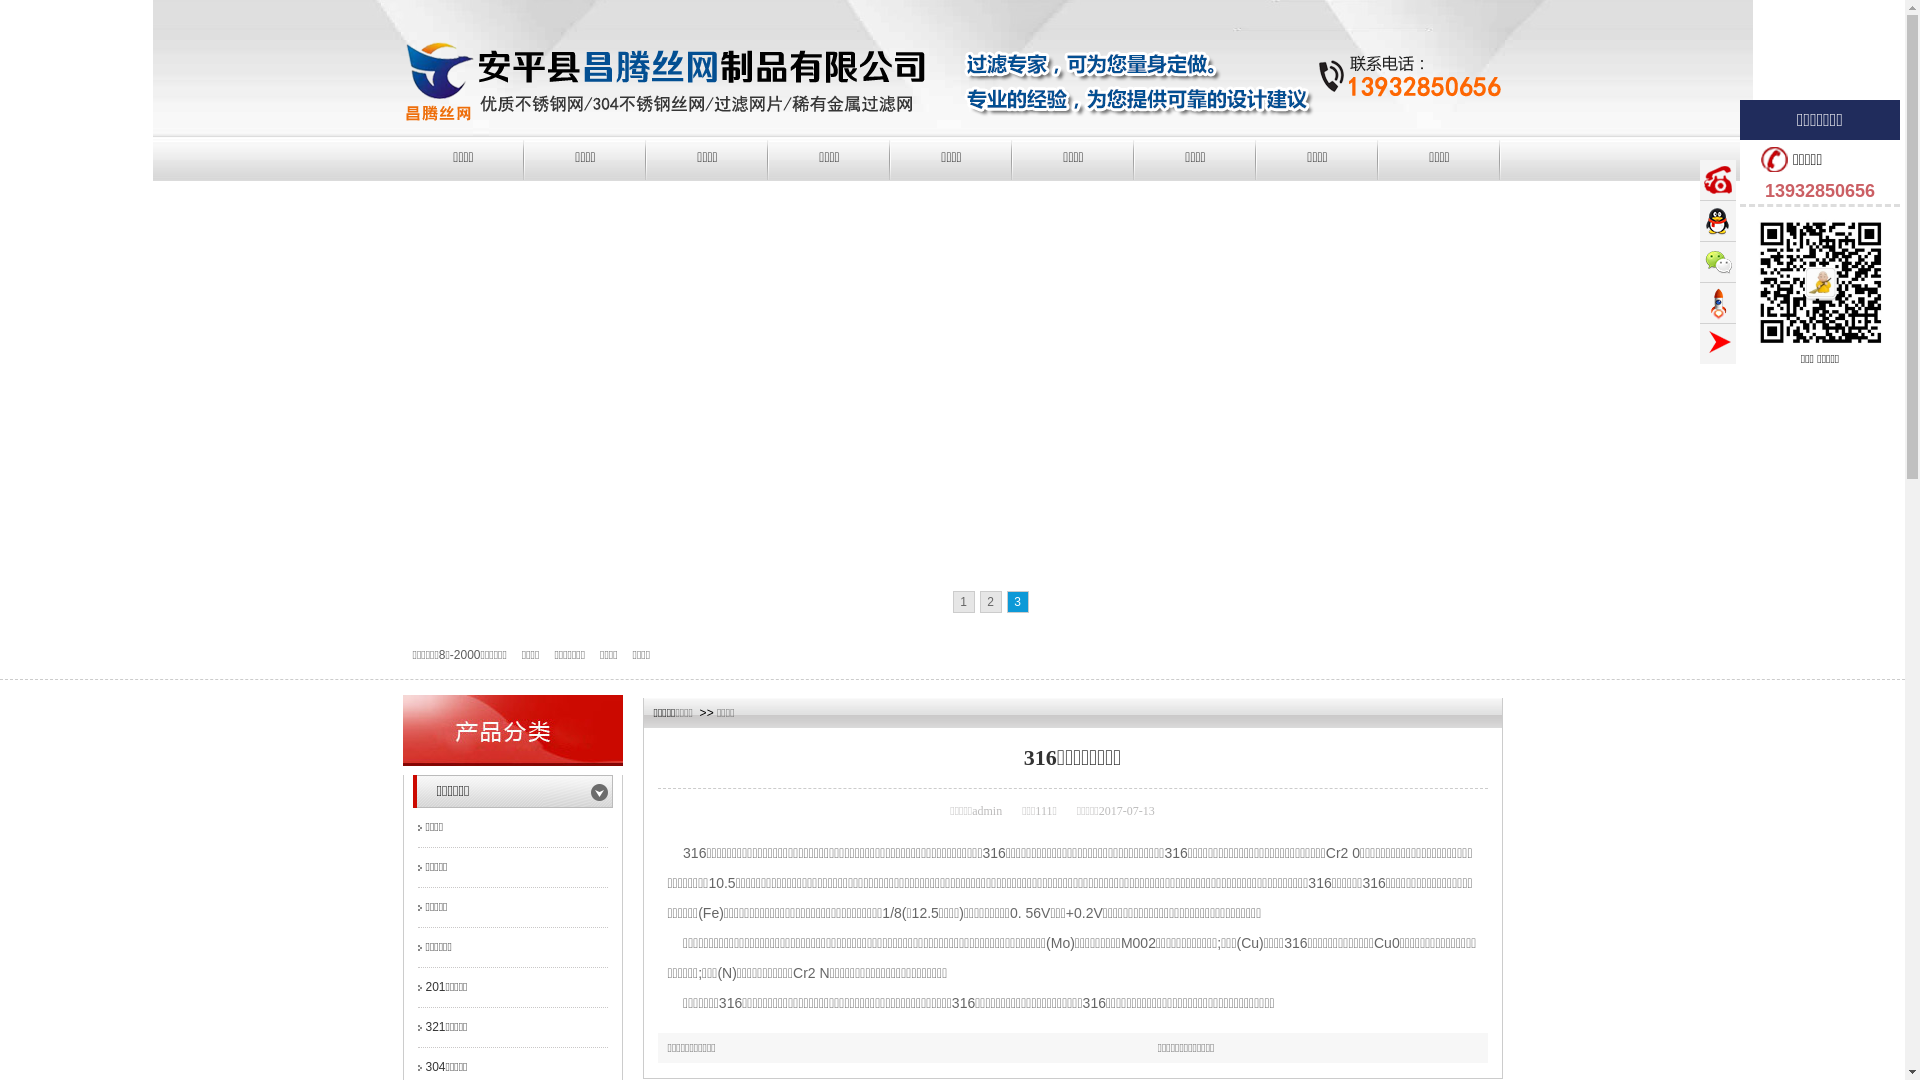  I want to click on 3038276279, so click(1718, 221).